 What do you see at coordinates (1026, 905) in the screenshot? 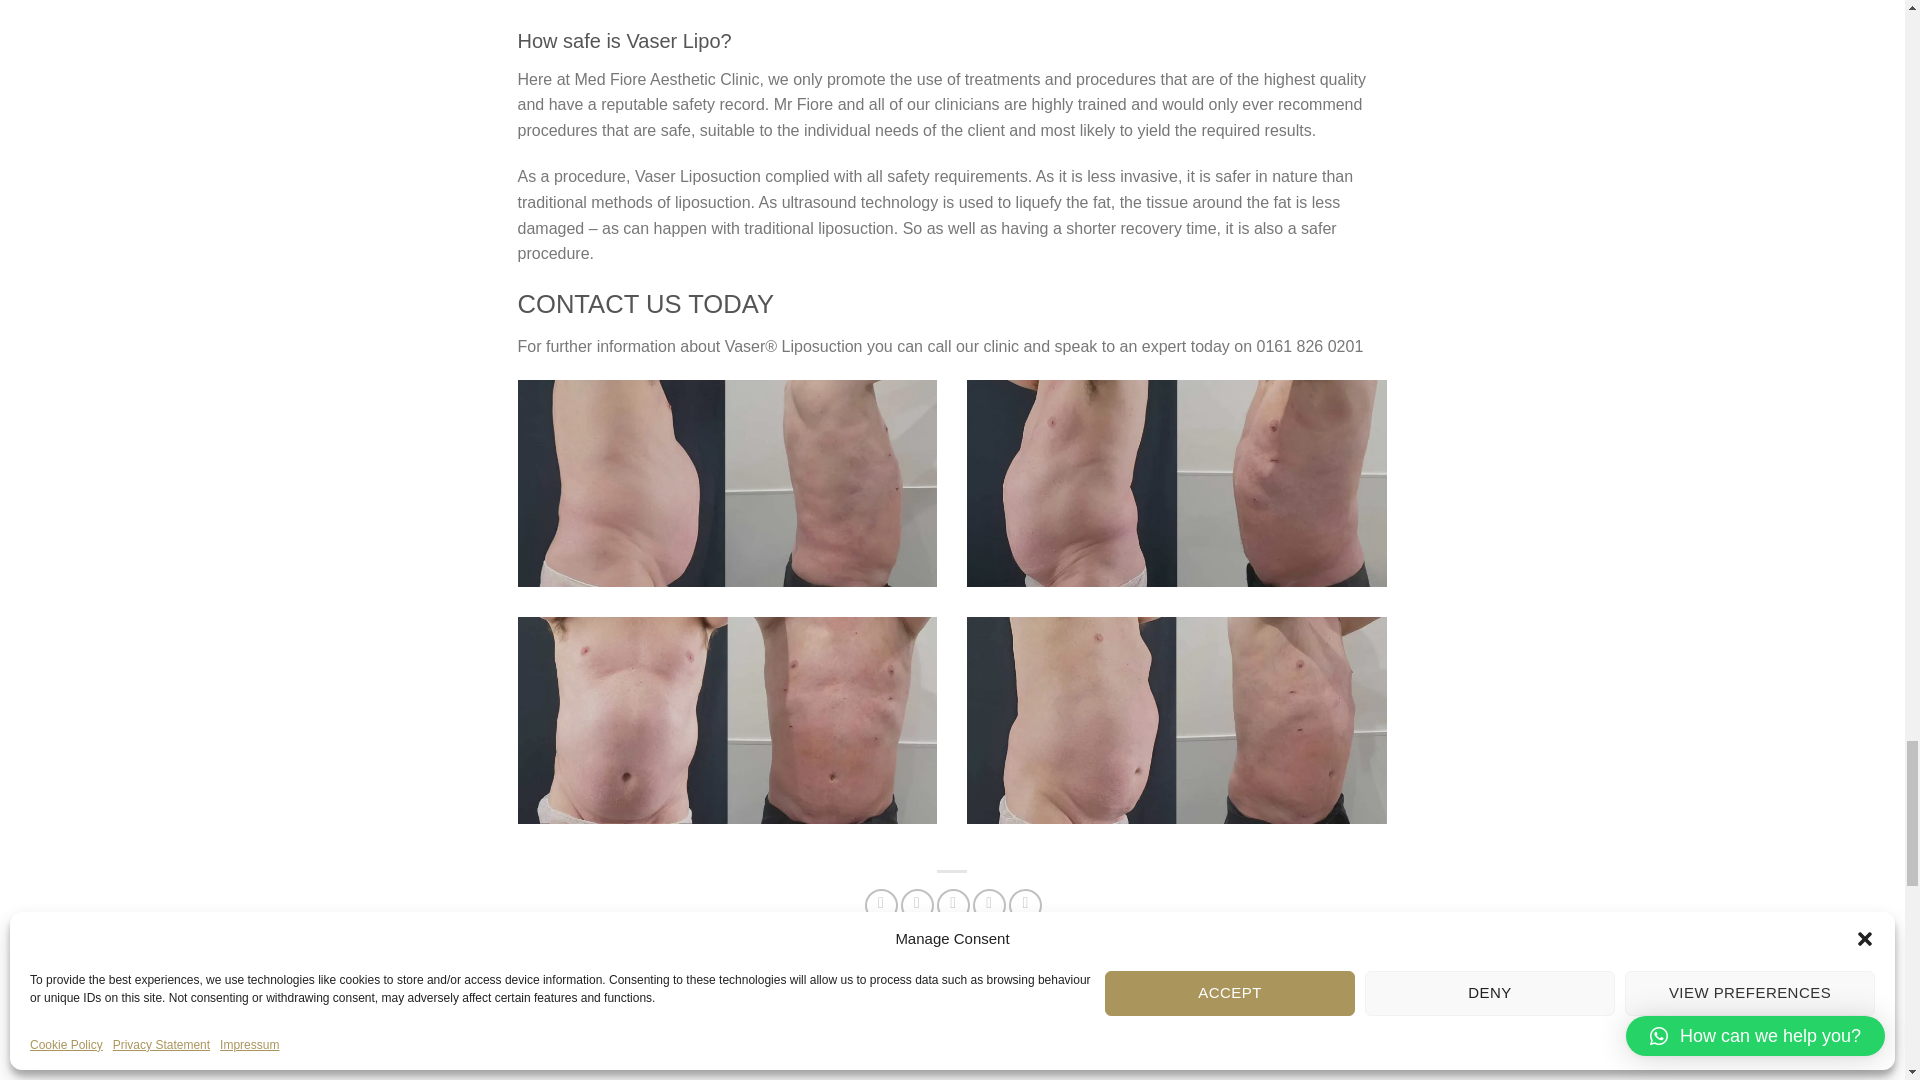
I see `Share on LinkedIn` at bounding box center [1026, 905].